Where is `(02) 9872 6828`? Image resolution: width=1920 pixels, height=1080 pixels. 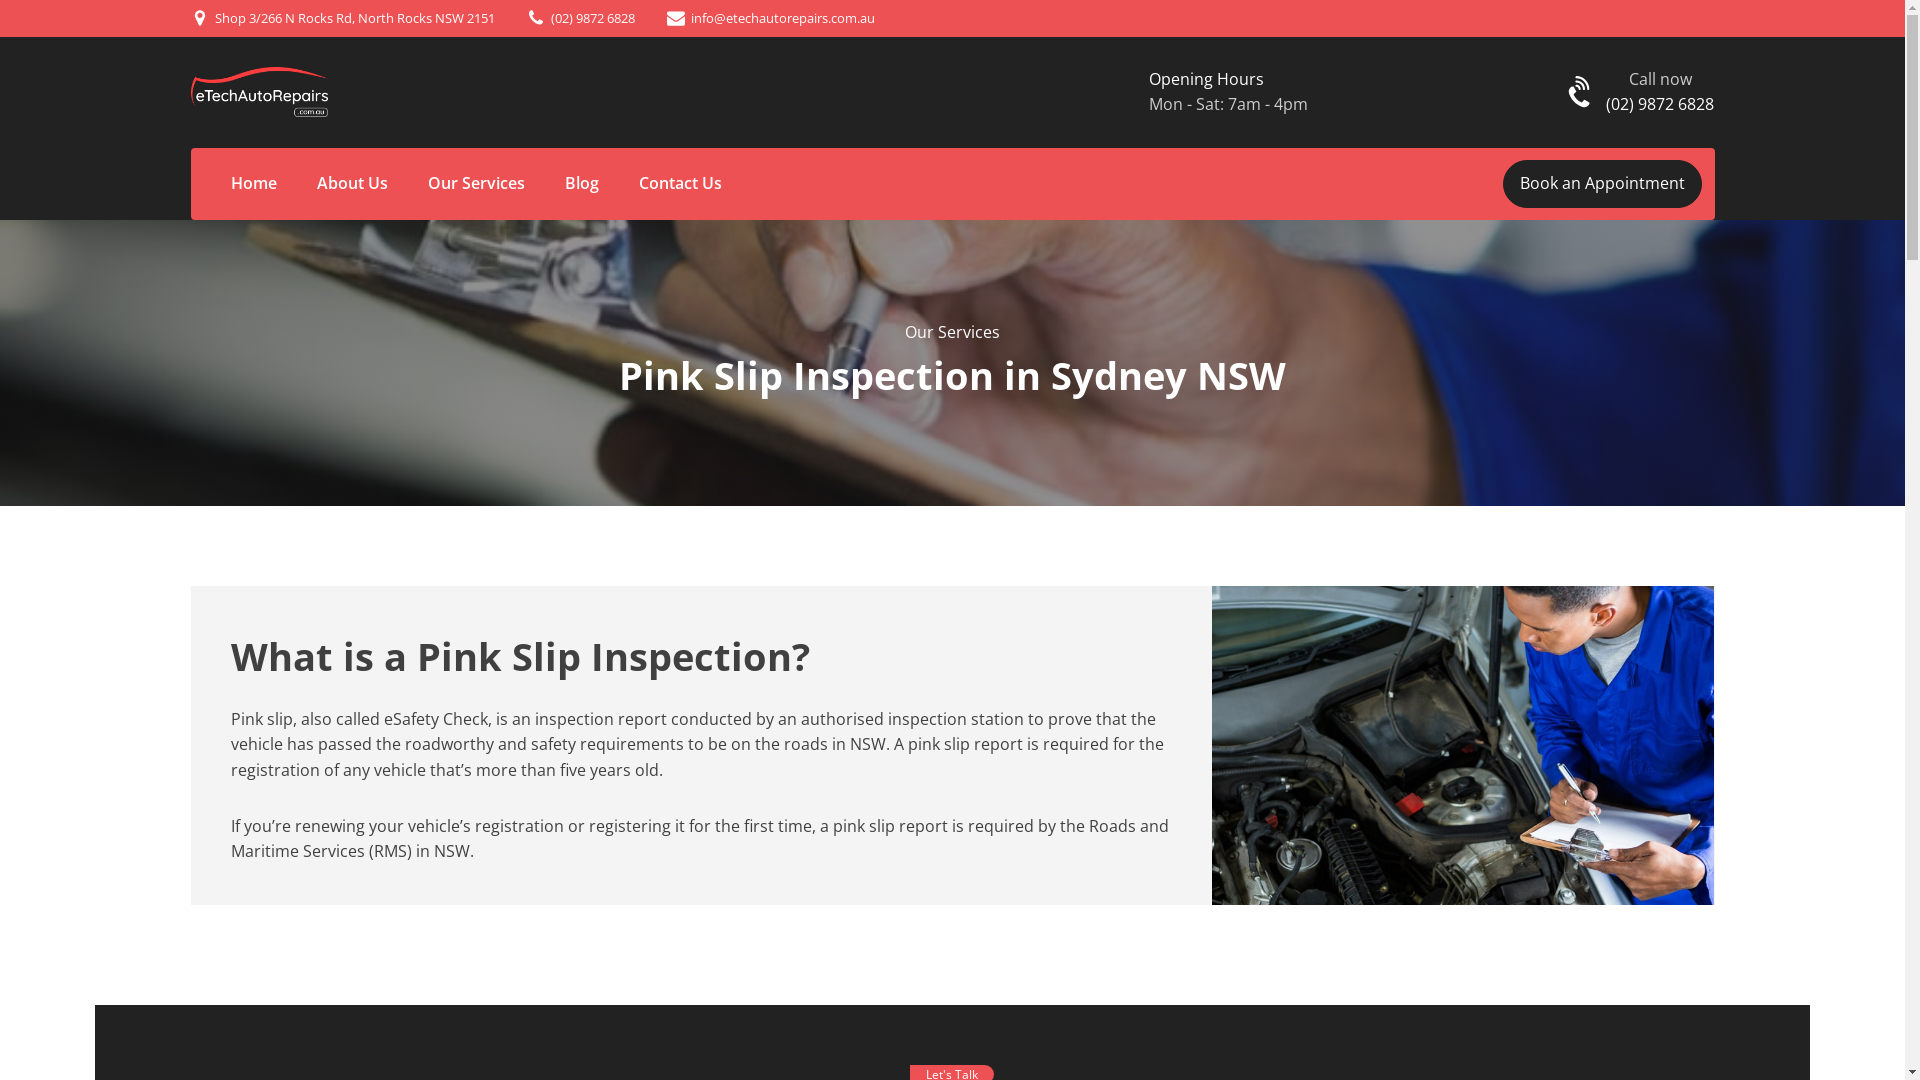 (02) 9872 6828 is located at coordinates (592, 18).